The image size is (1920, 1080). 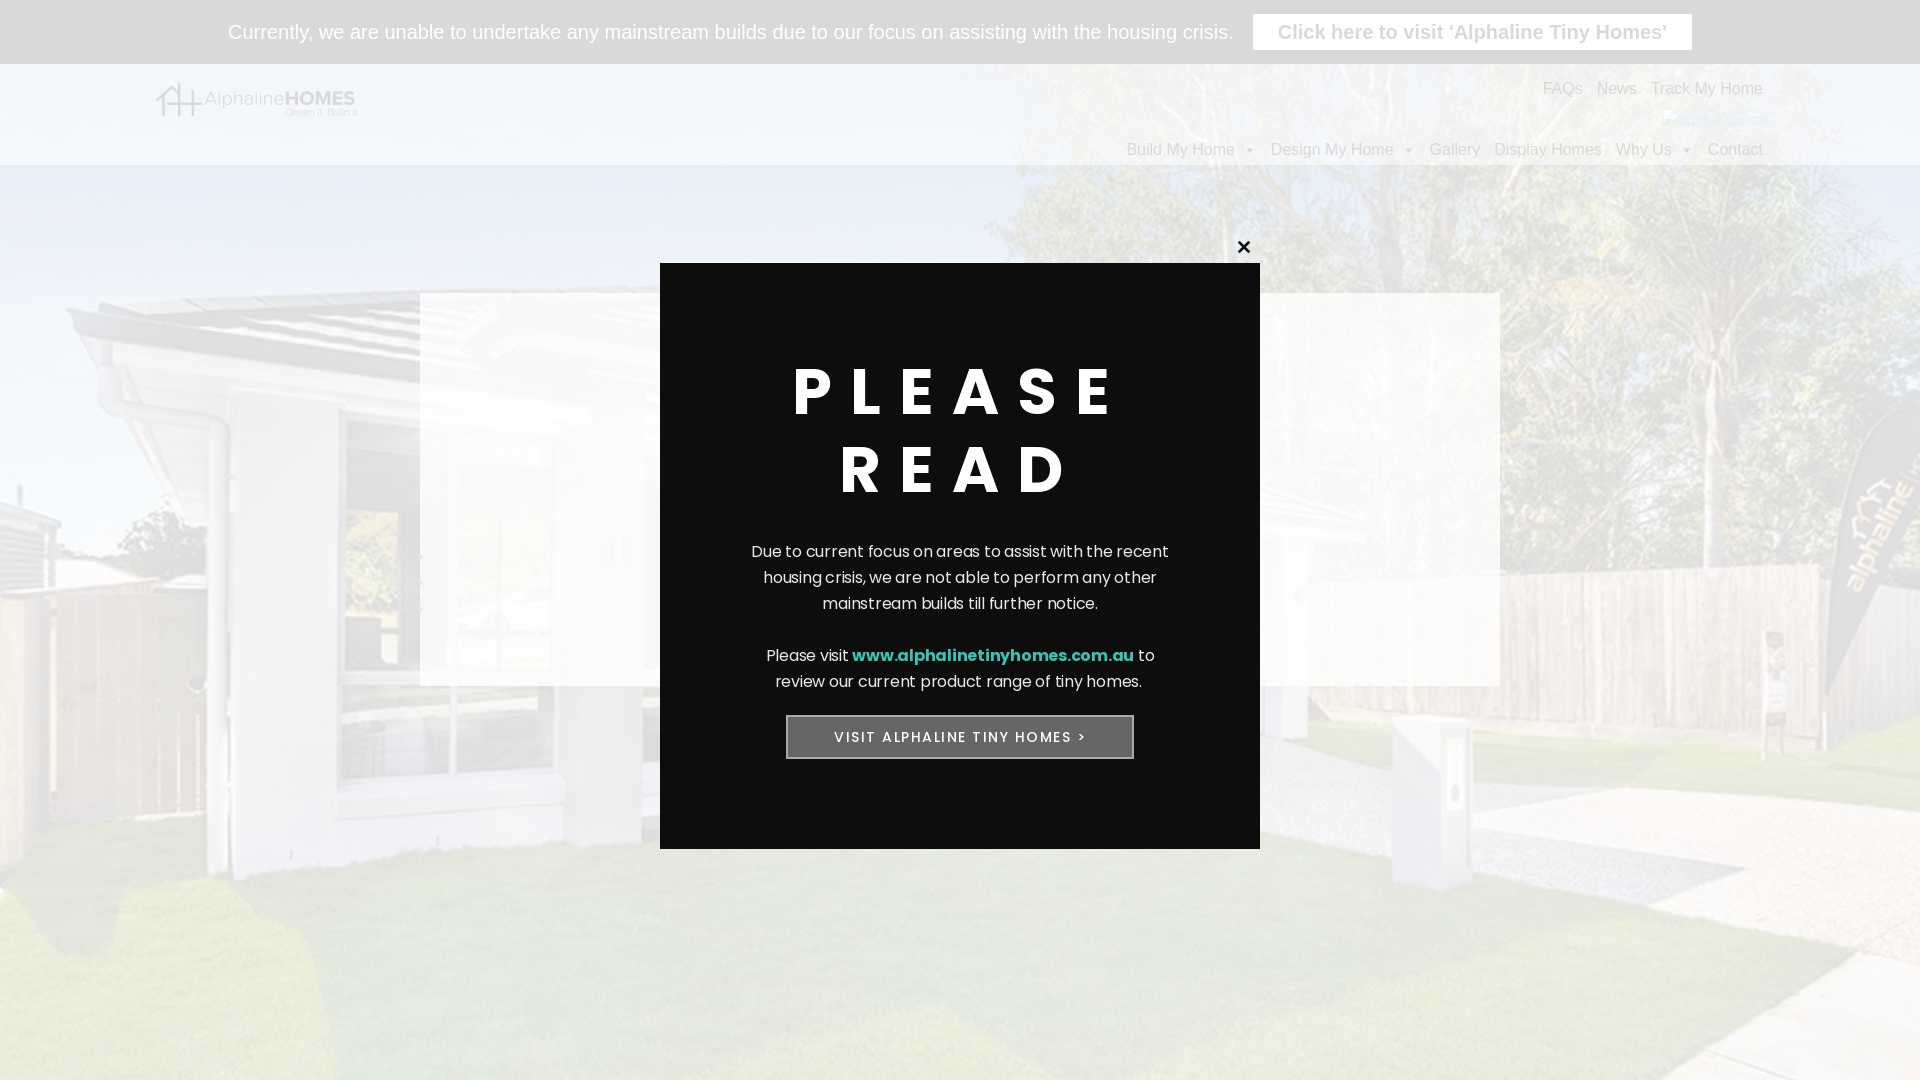 I want to click on Why Us, so click(x=1655, y=150).